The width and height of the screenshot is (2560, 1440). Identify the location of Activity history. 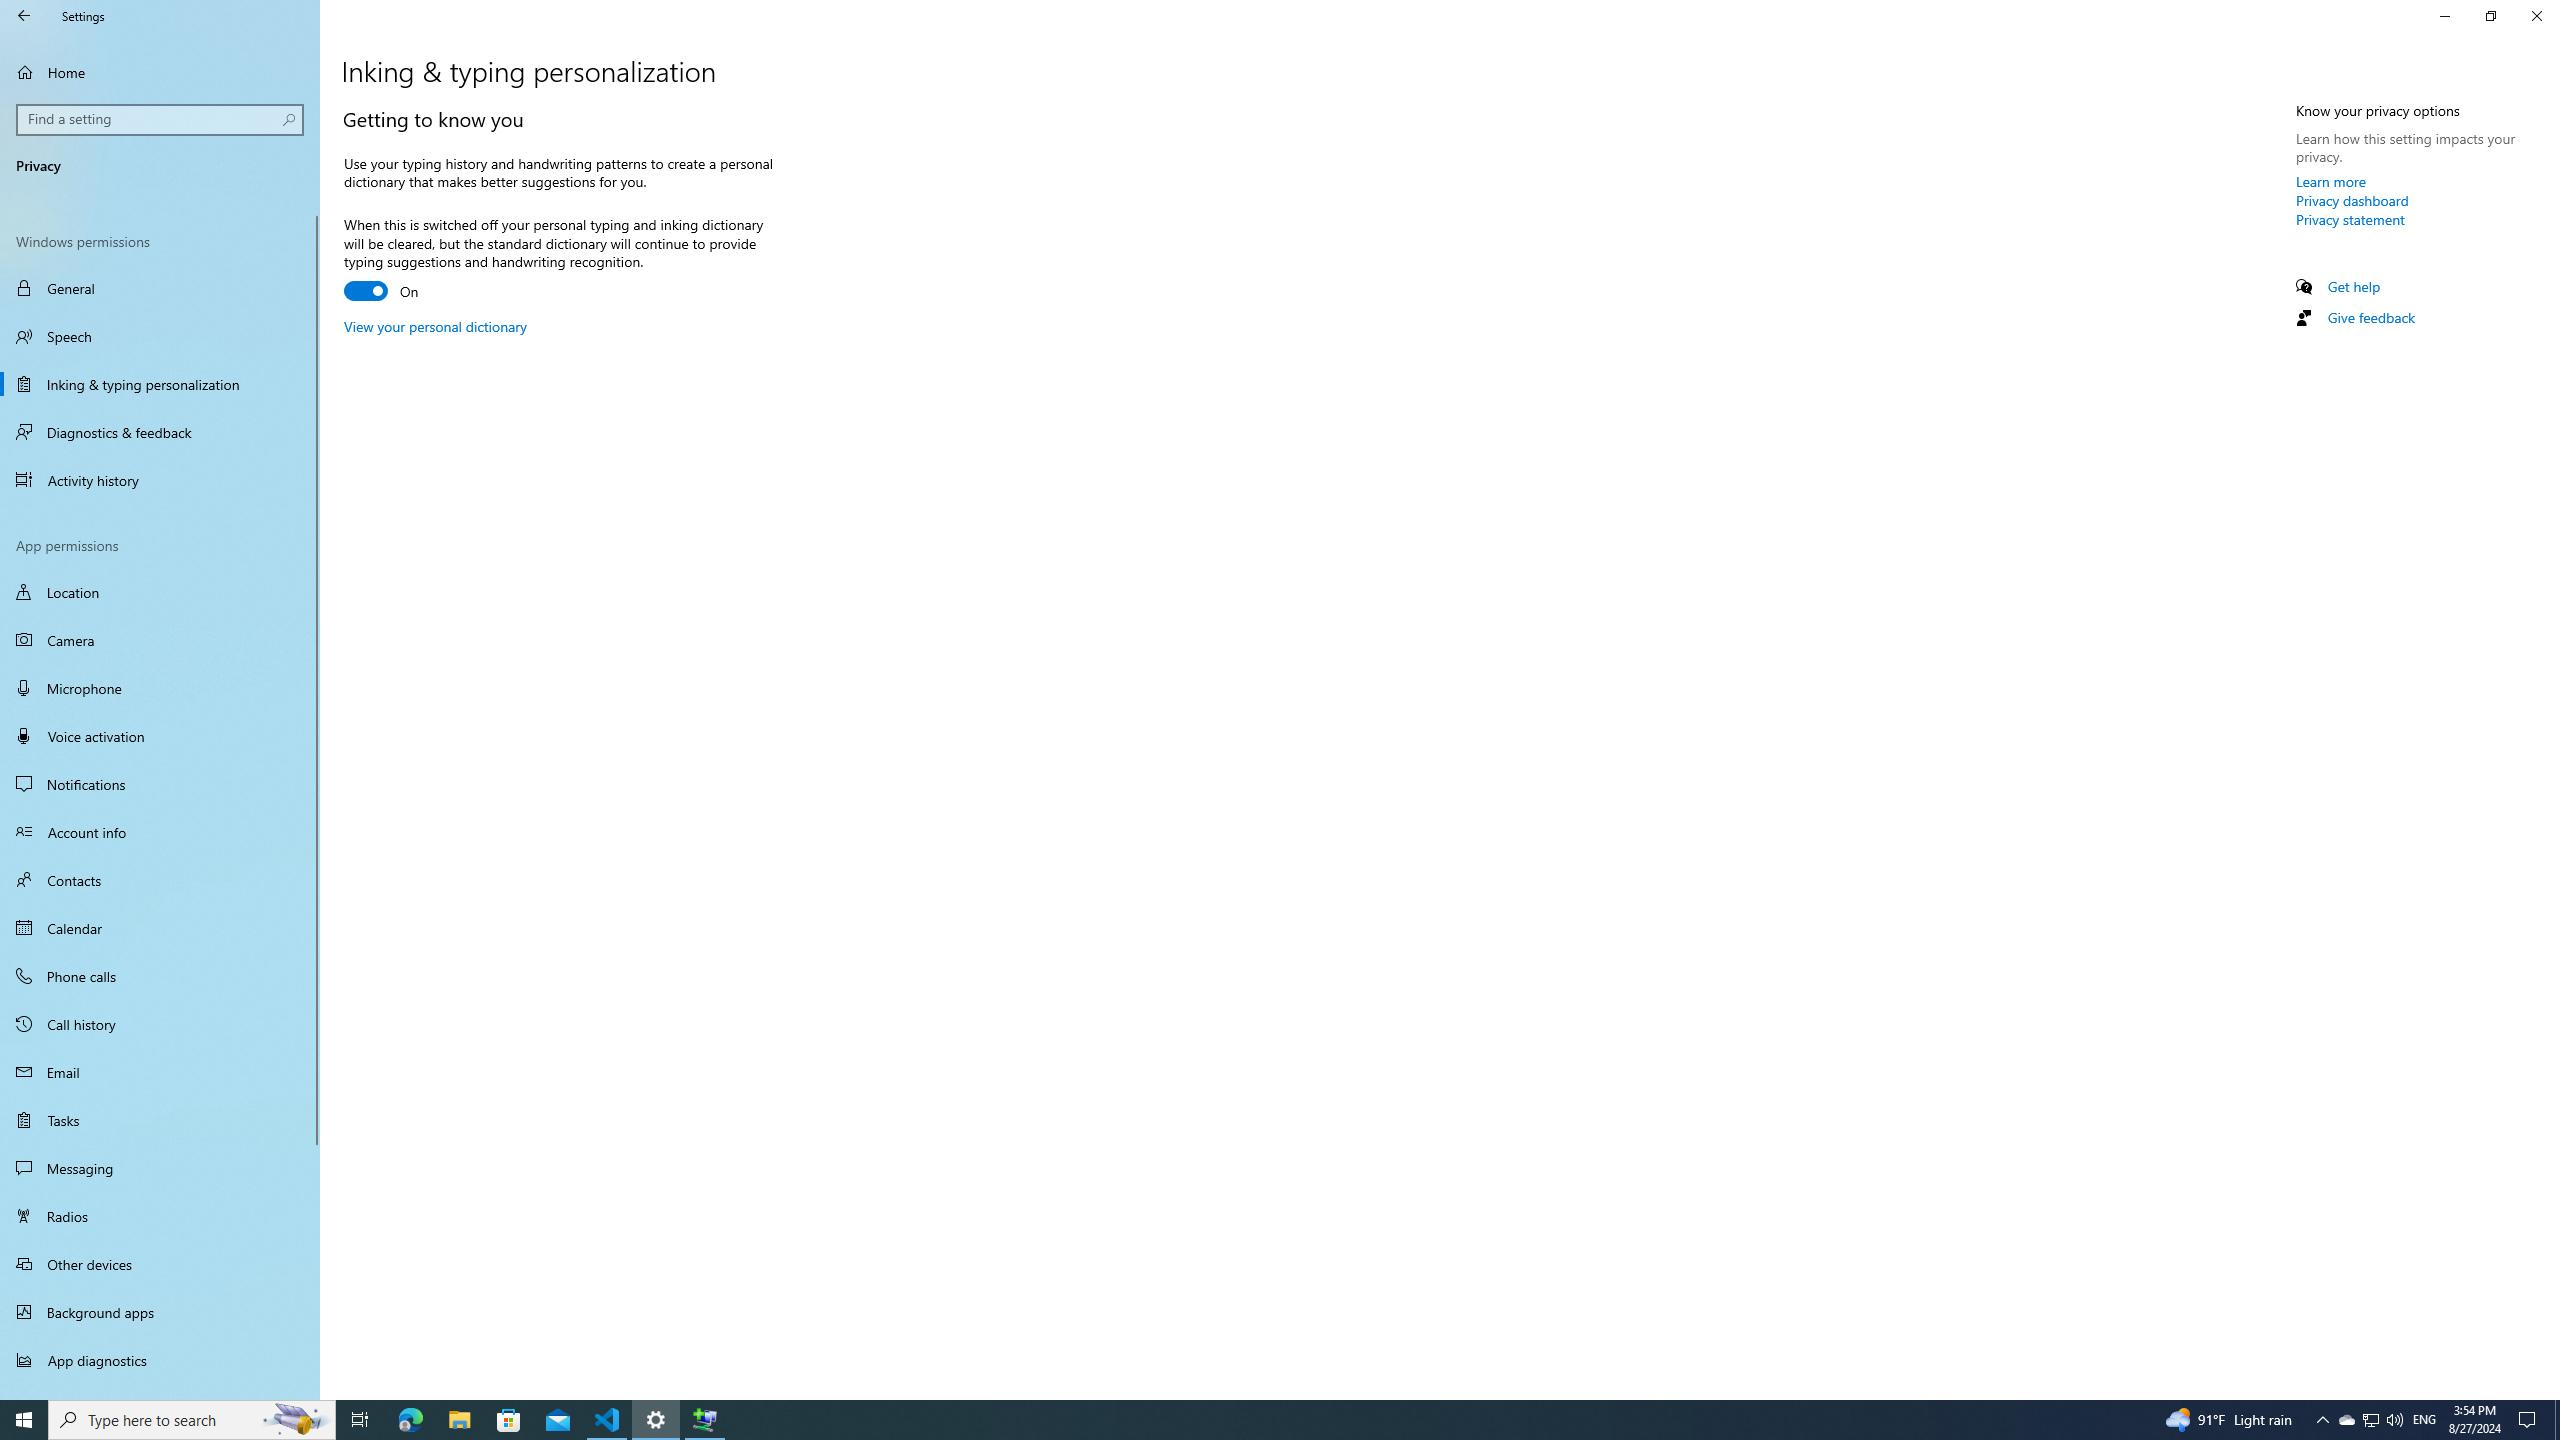
(160, 480).